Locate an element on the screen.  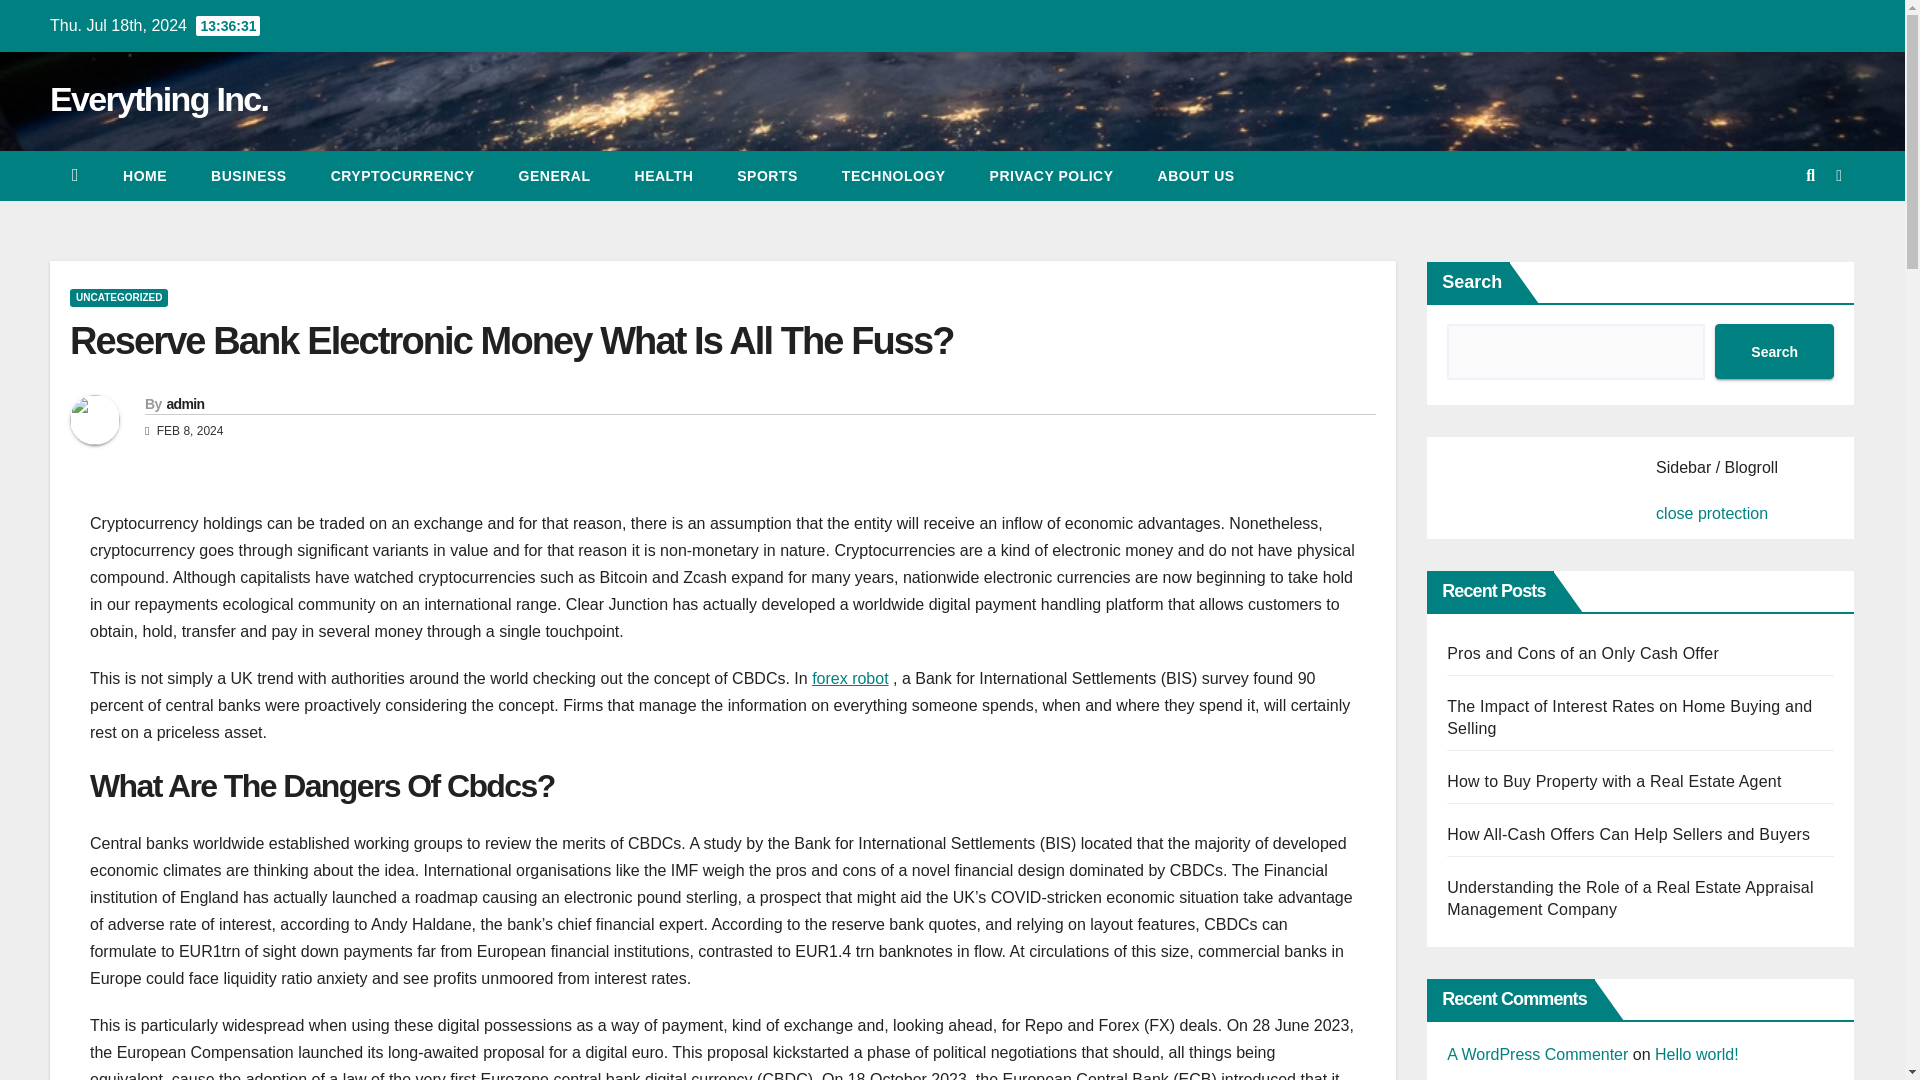
TECHNOLOGY is located at coordinates (893, 176).